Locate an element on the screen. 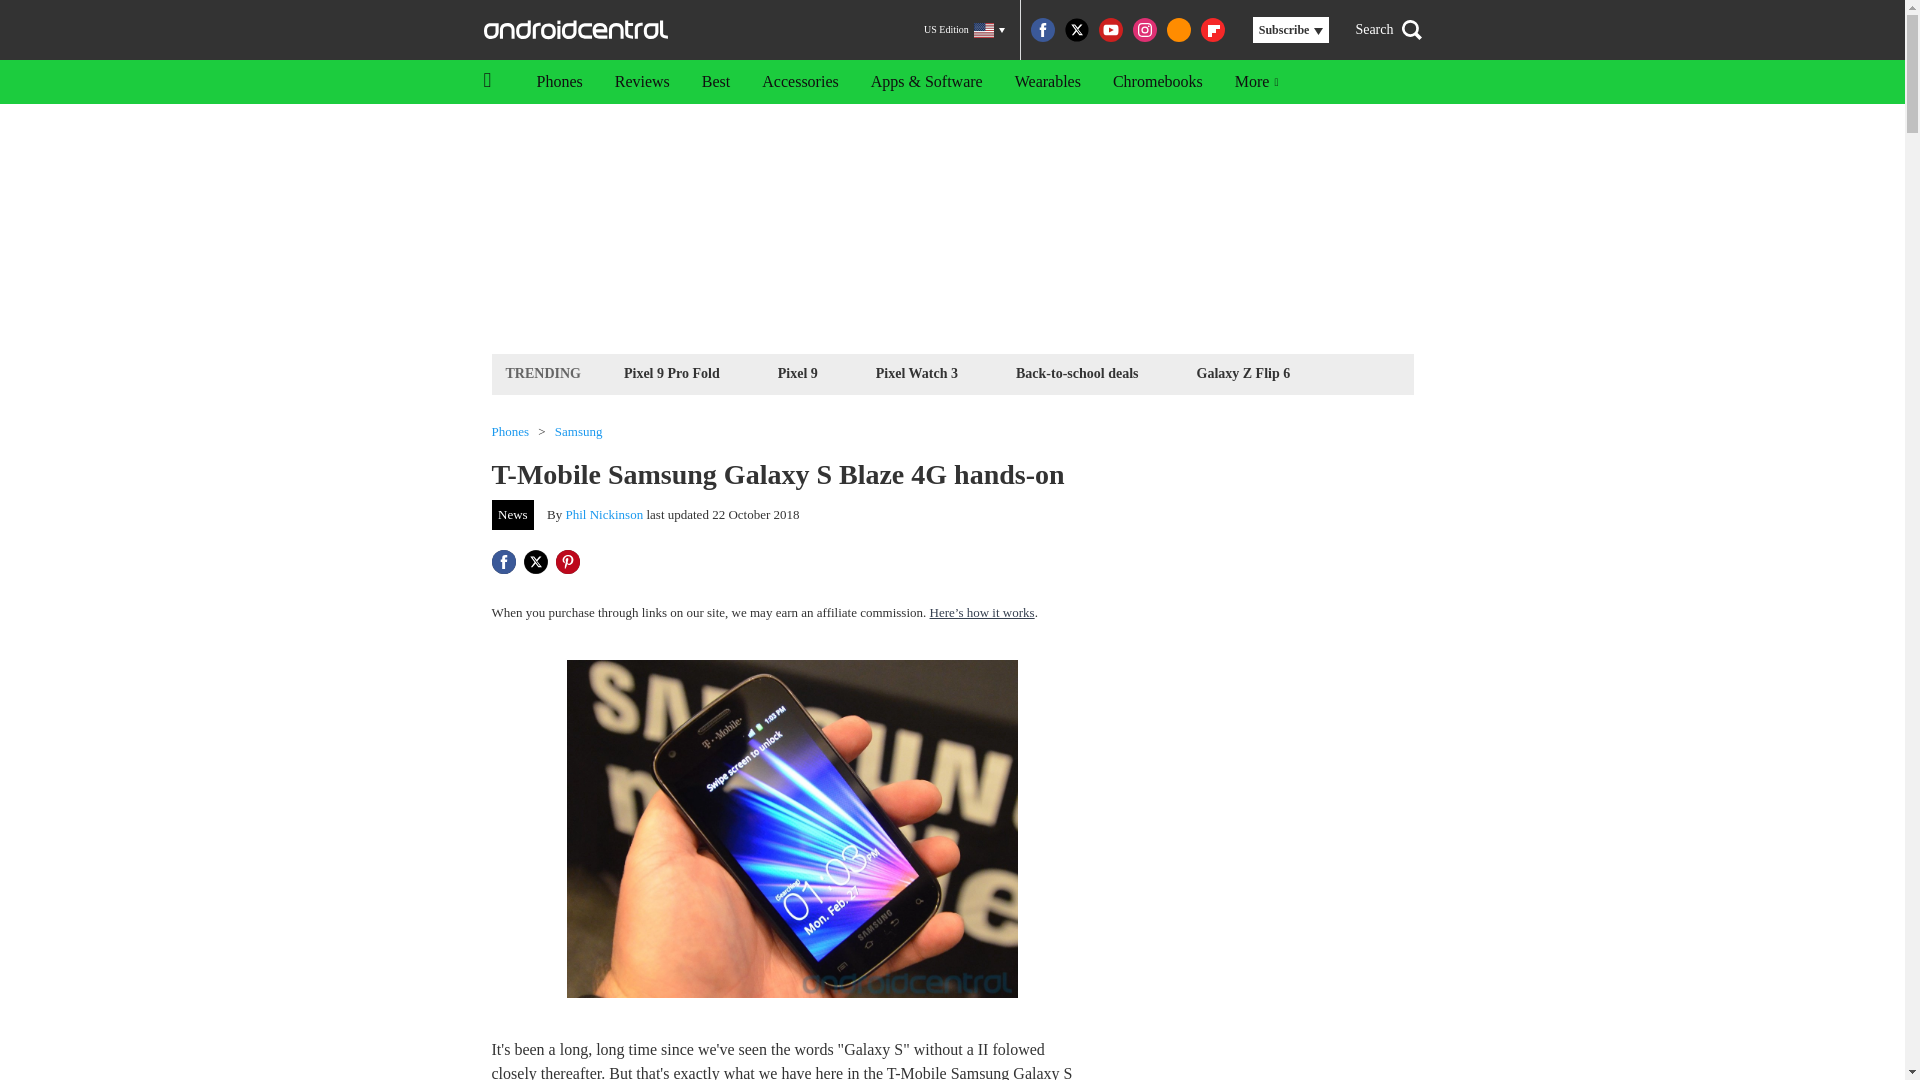 Image resolution: width=1920 pixels, height=1080 pixels. Galaxy Z Flip 6 is located at coordinates (1244, 372).